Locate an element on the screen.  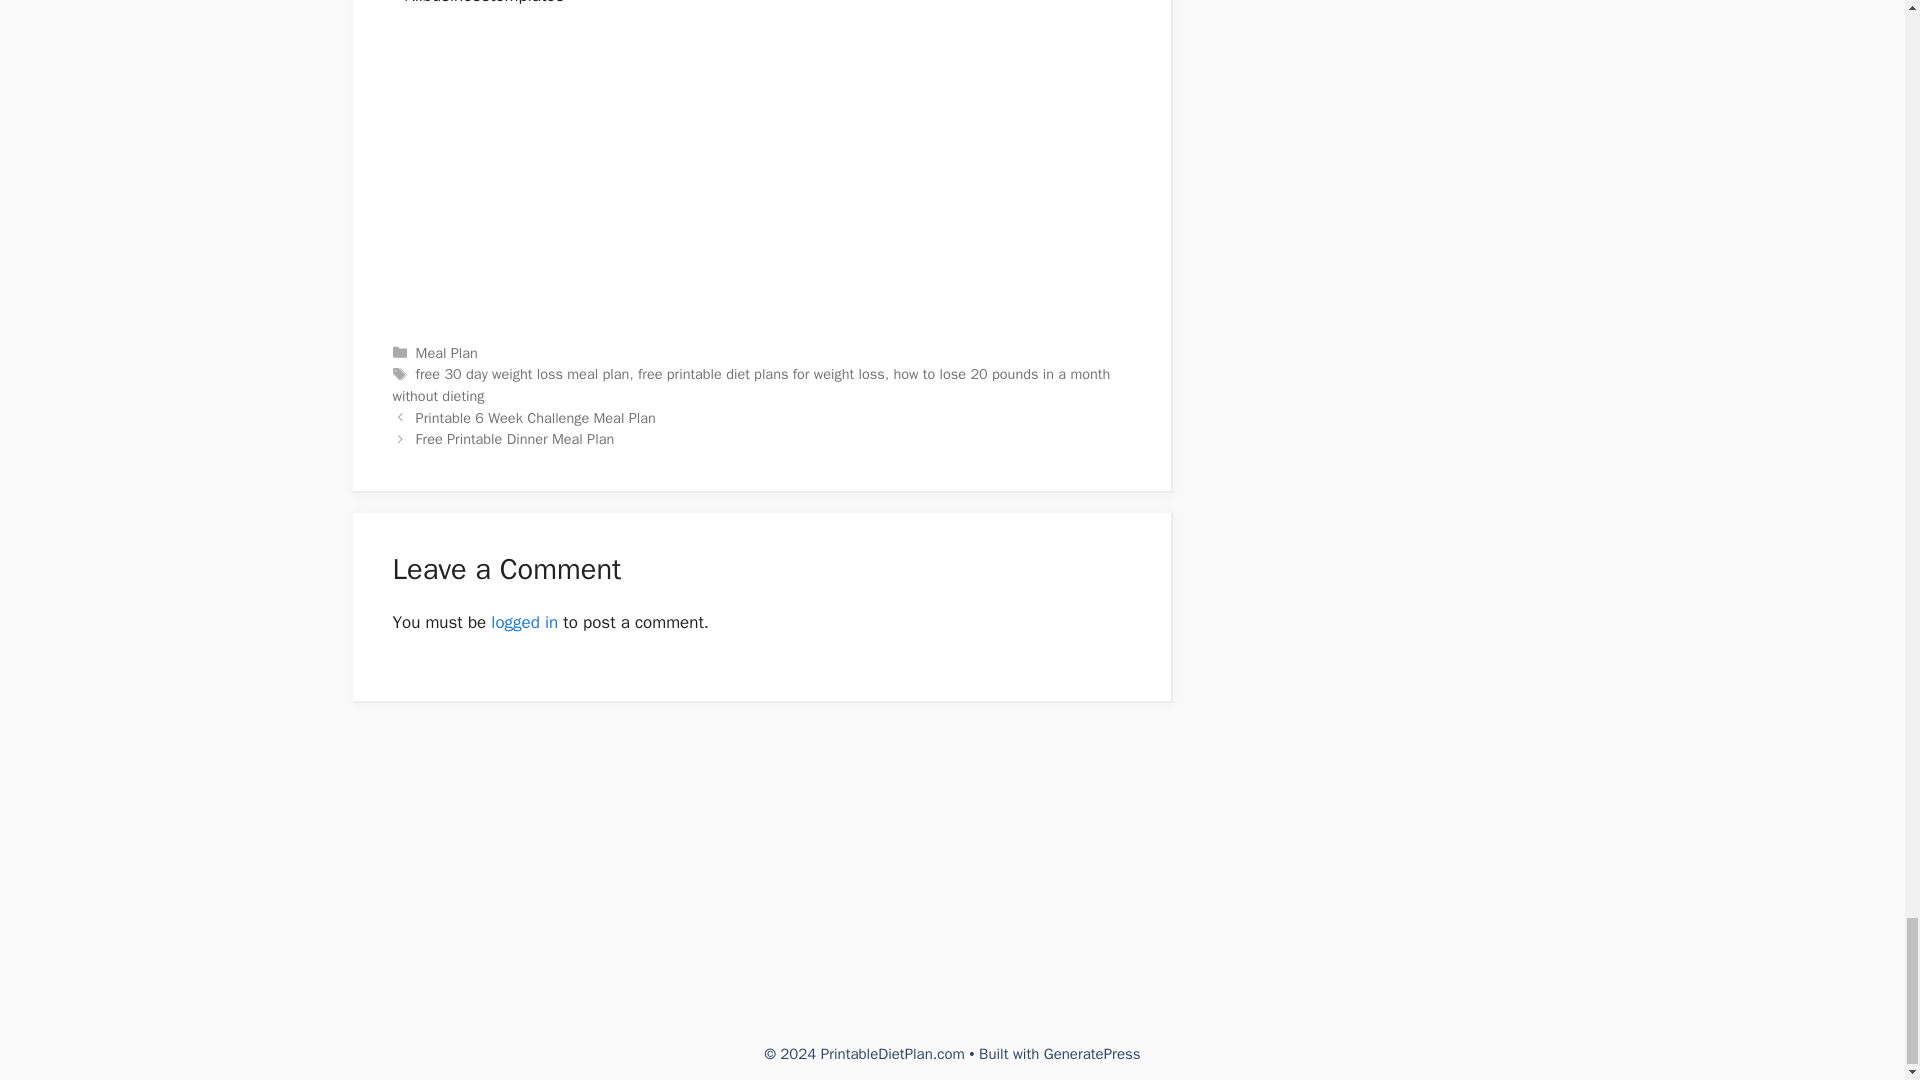
logged in is located at coordinates (524, 622).